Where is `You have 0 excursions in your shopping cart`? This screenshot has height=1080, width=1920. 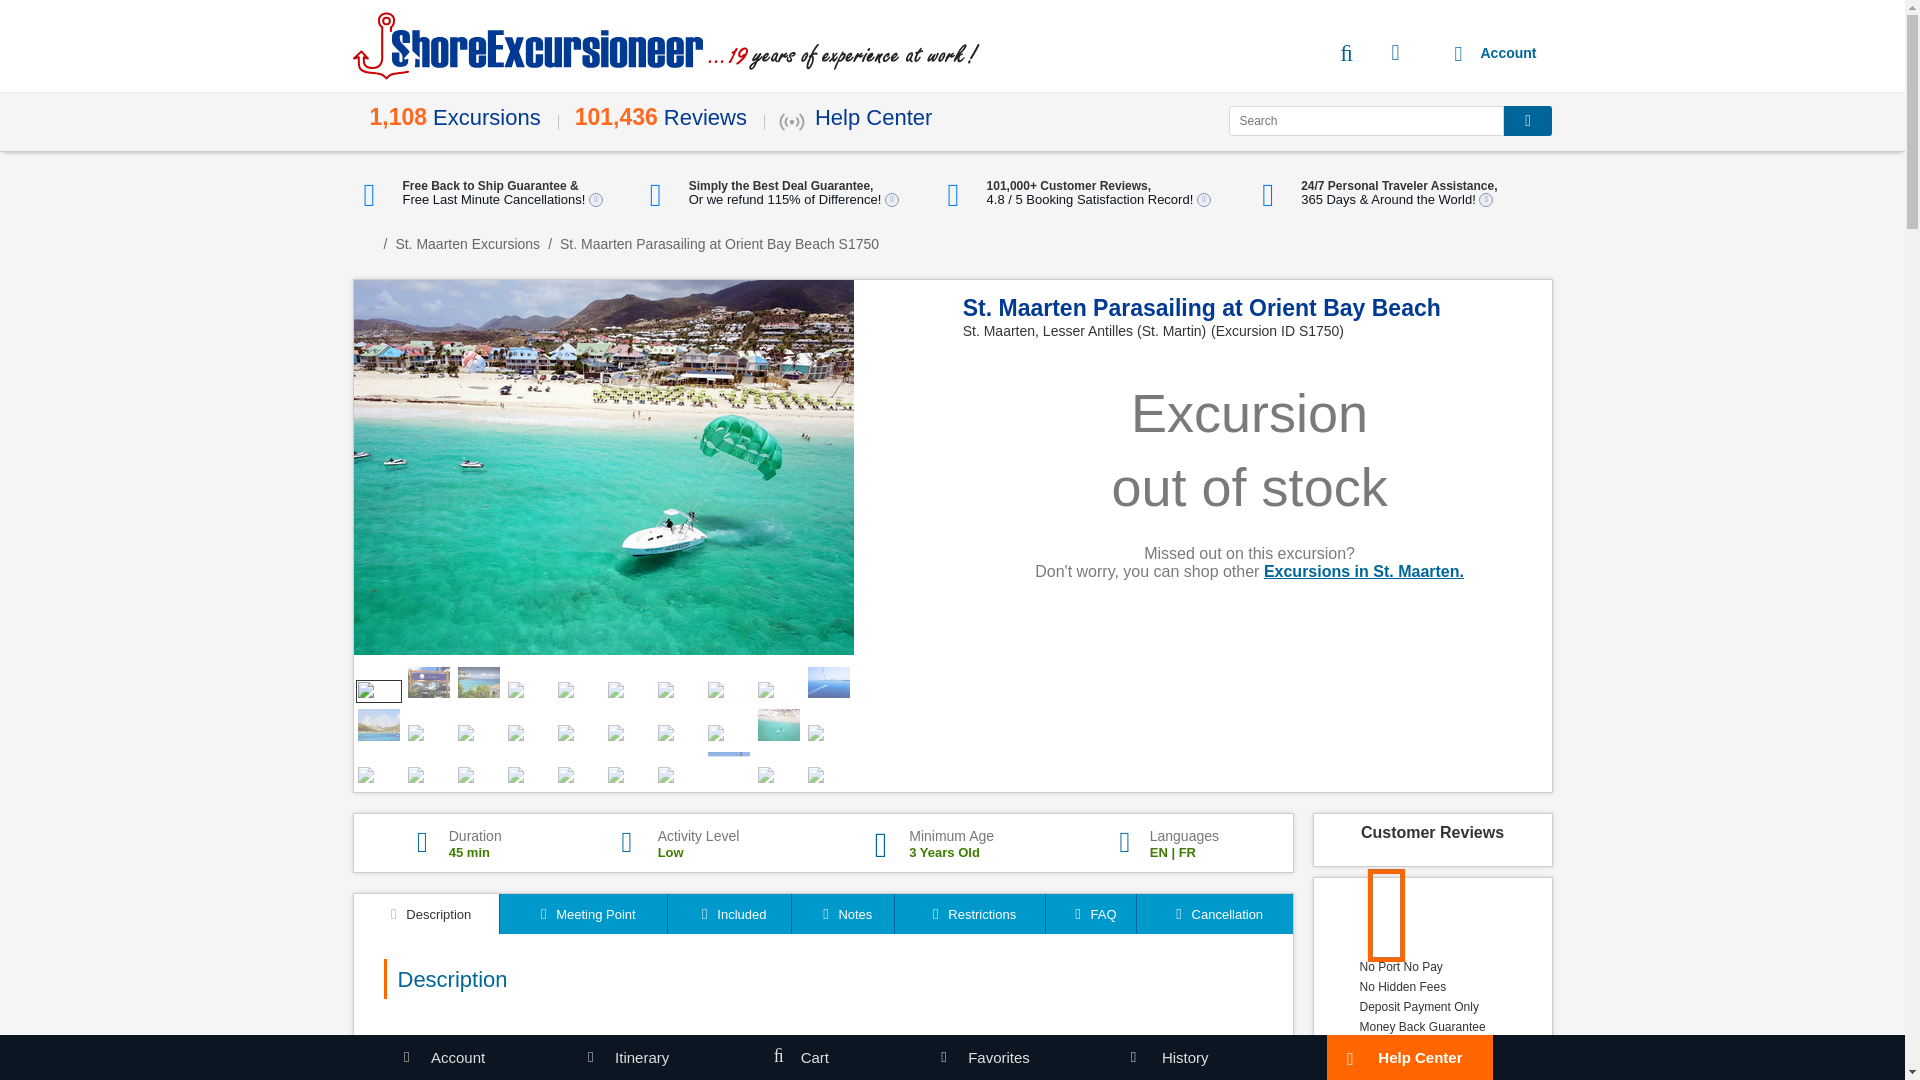 You have 0 excursions in your shopping cart is located at coordinates (1358, 52).